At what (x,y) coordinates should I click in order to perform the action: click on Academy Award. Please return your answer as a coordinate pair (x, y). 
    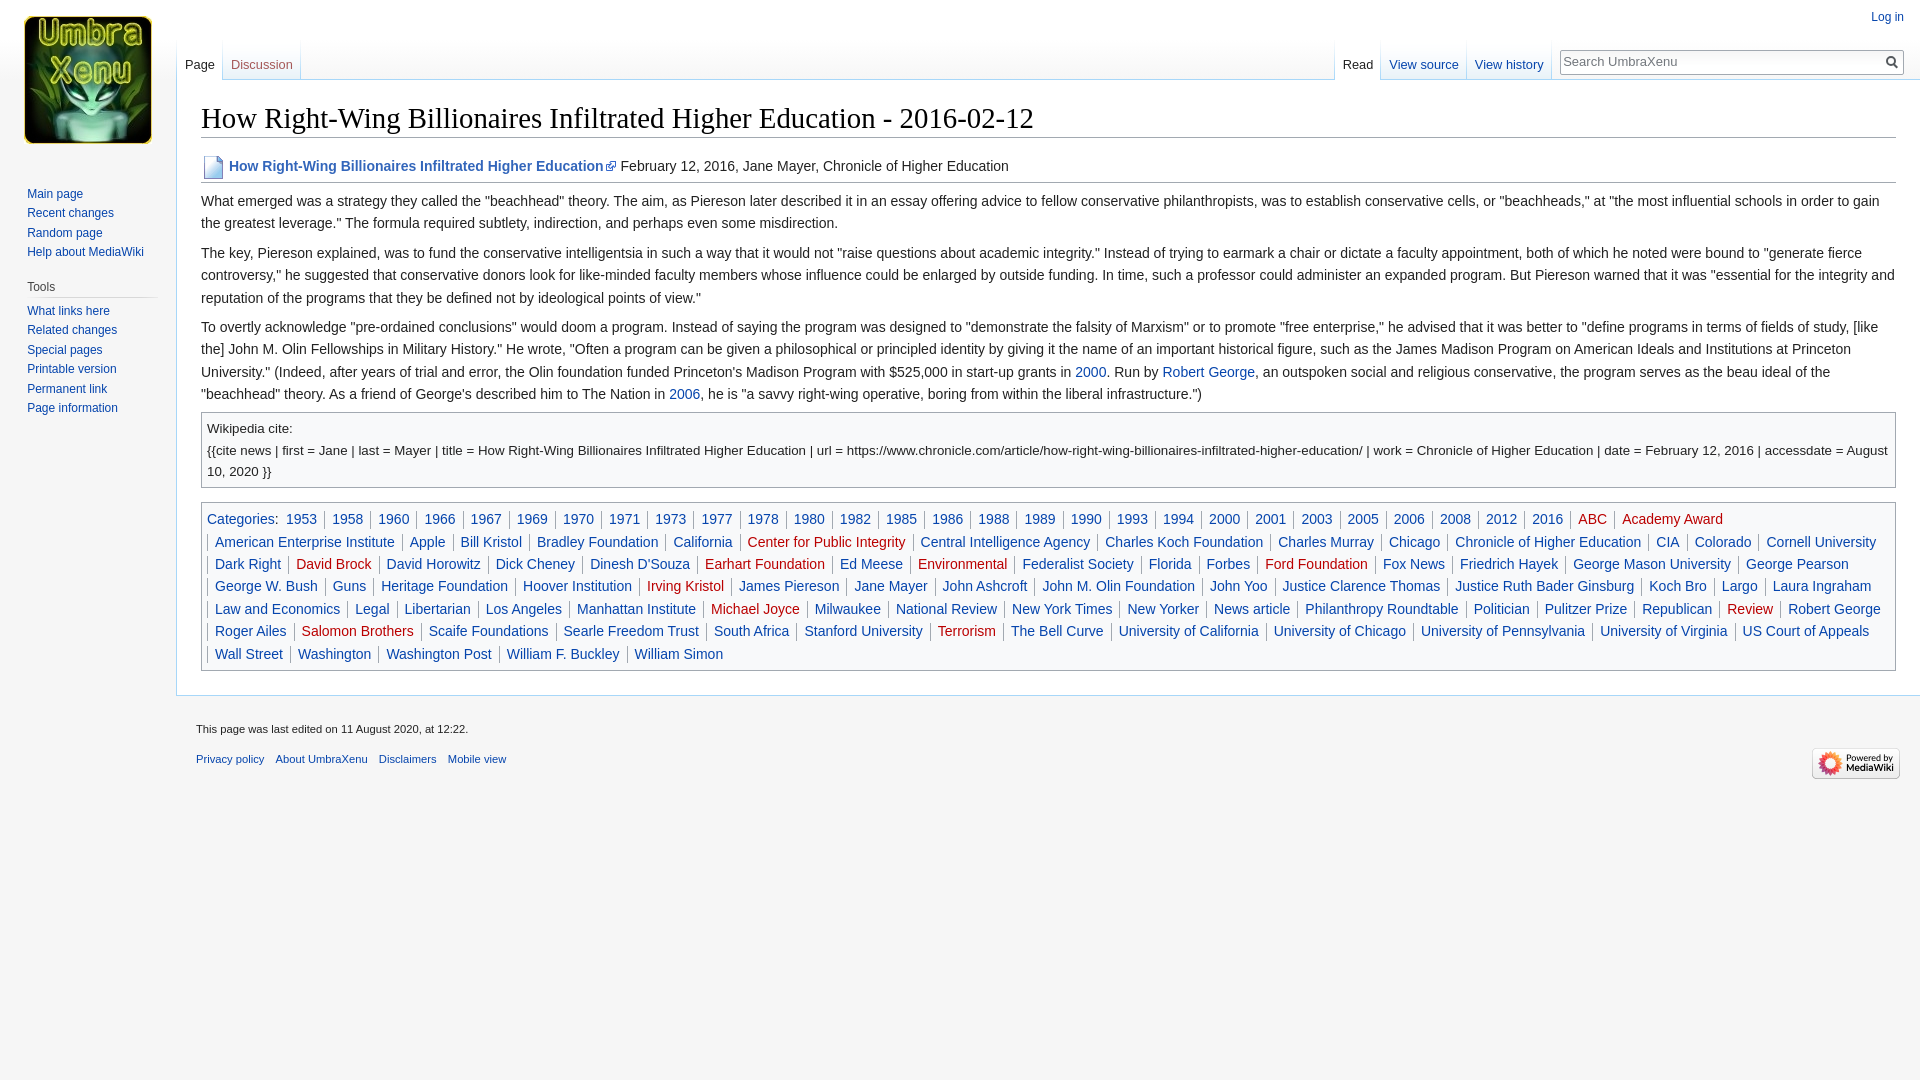
    Looking at the image, I should click on (1672, 518).